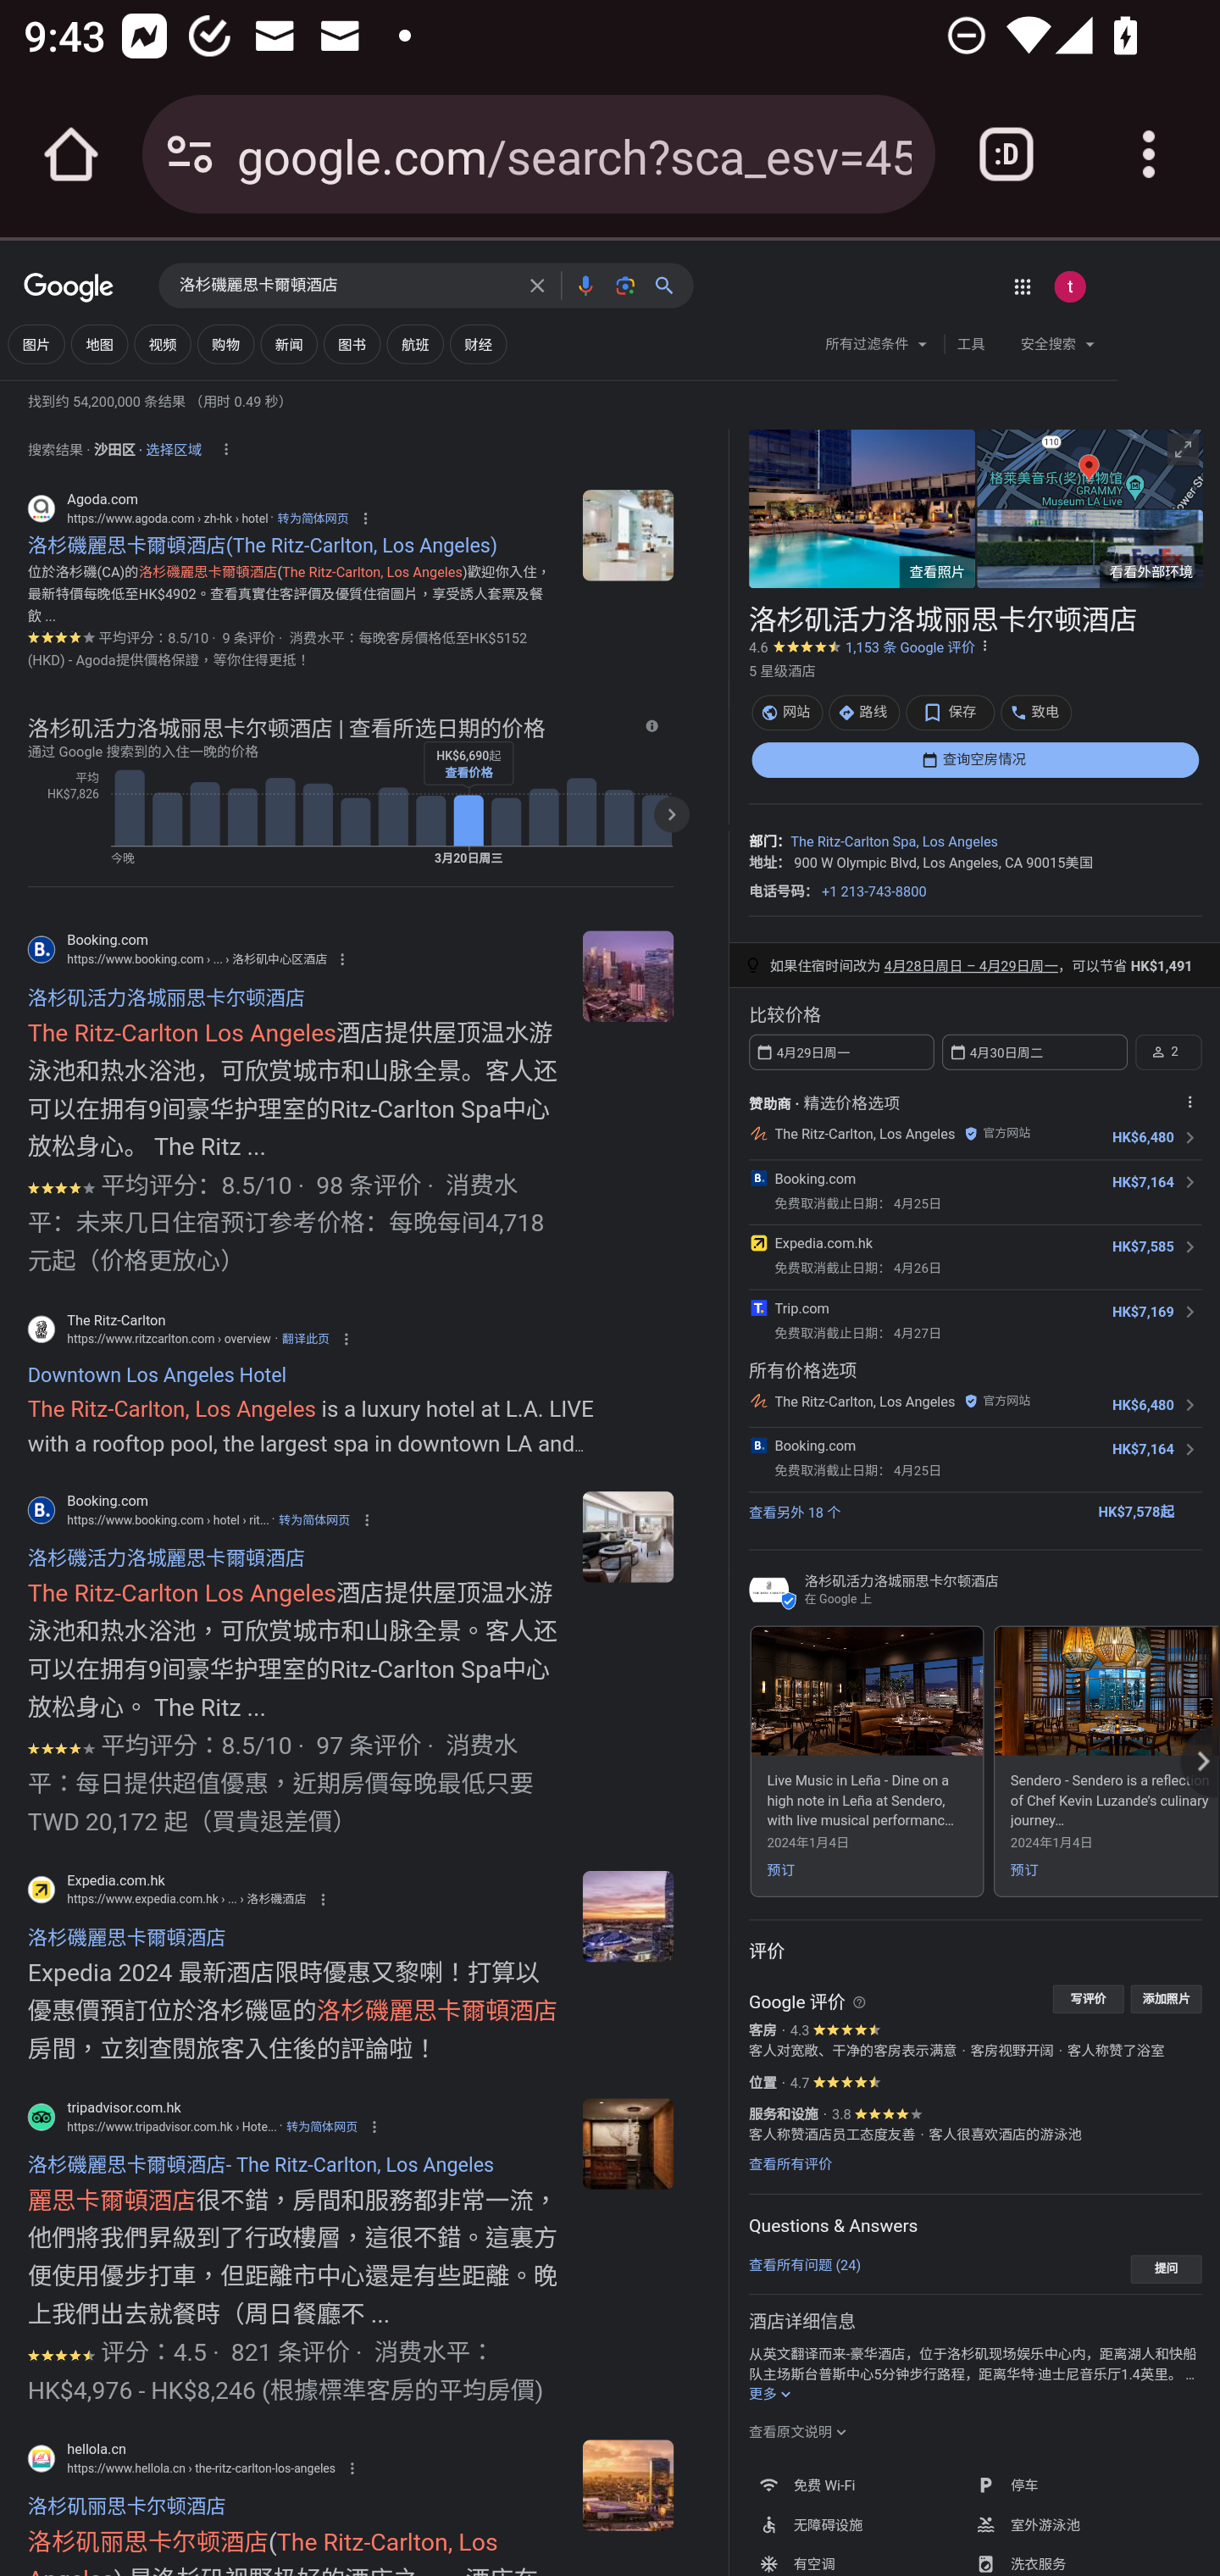 The width and height of the screenshot is (1220, 2576). I want to click on Google, so click(69, 290).